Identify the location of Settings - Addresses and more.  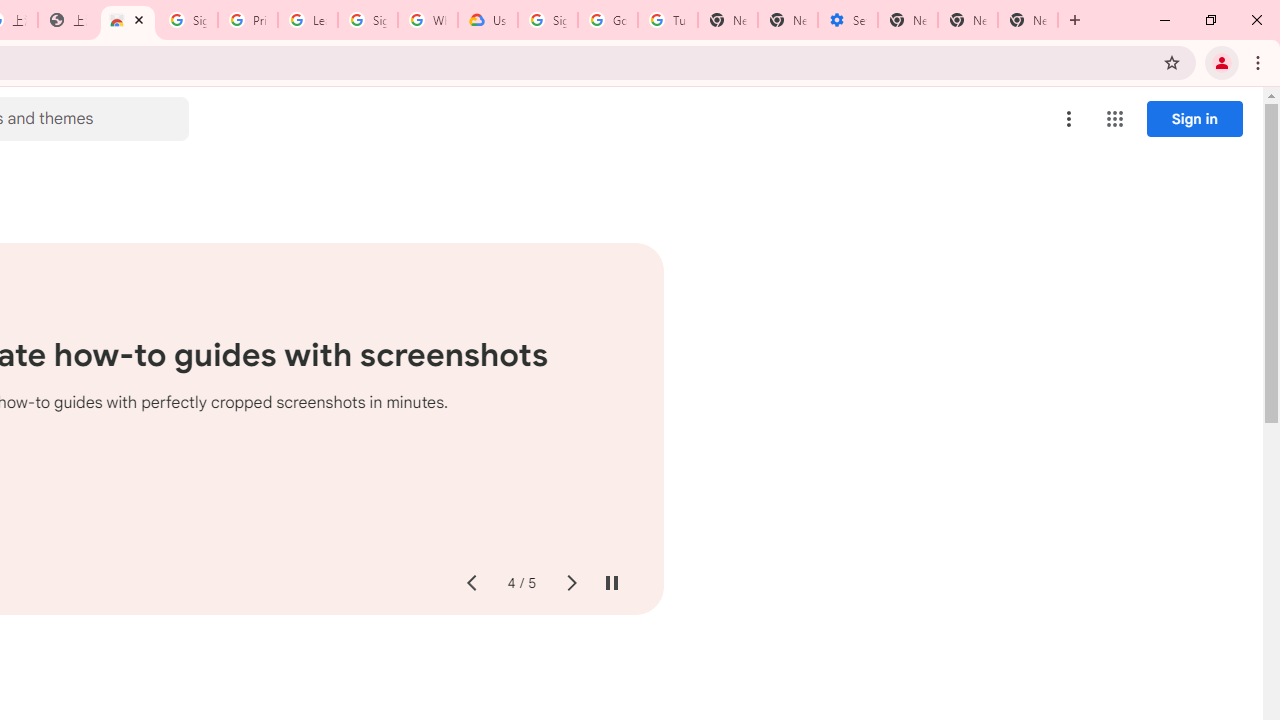
(848, 20).